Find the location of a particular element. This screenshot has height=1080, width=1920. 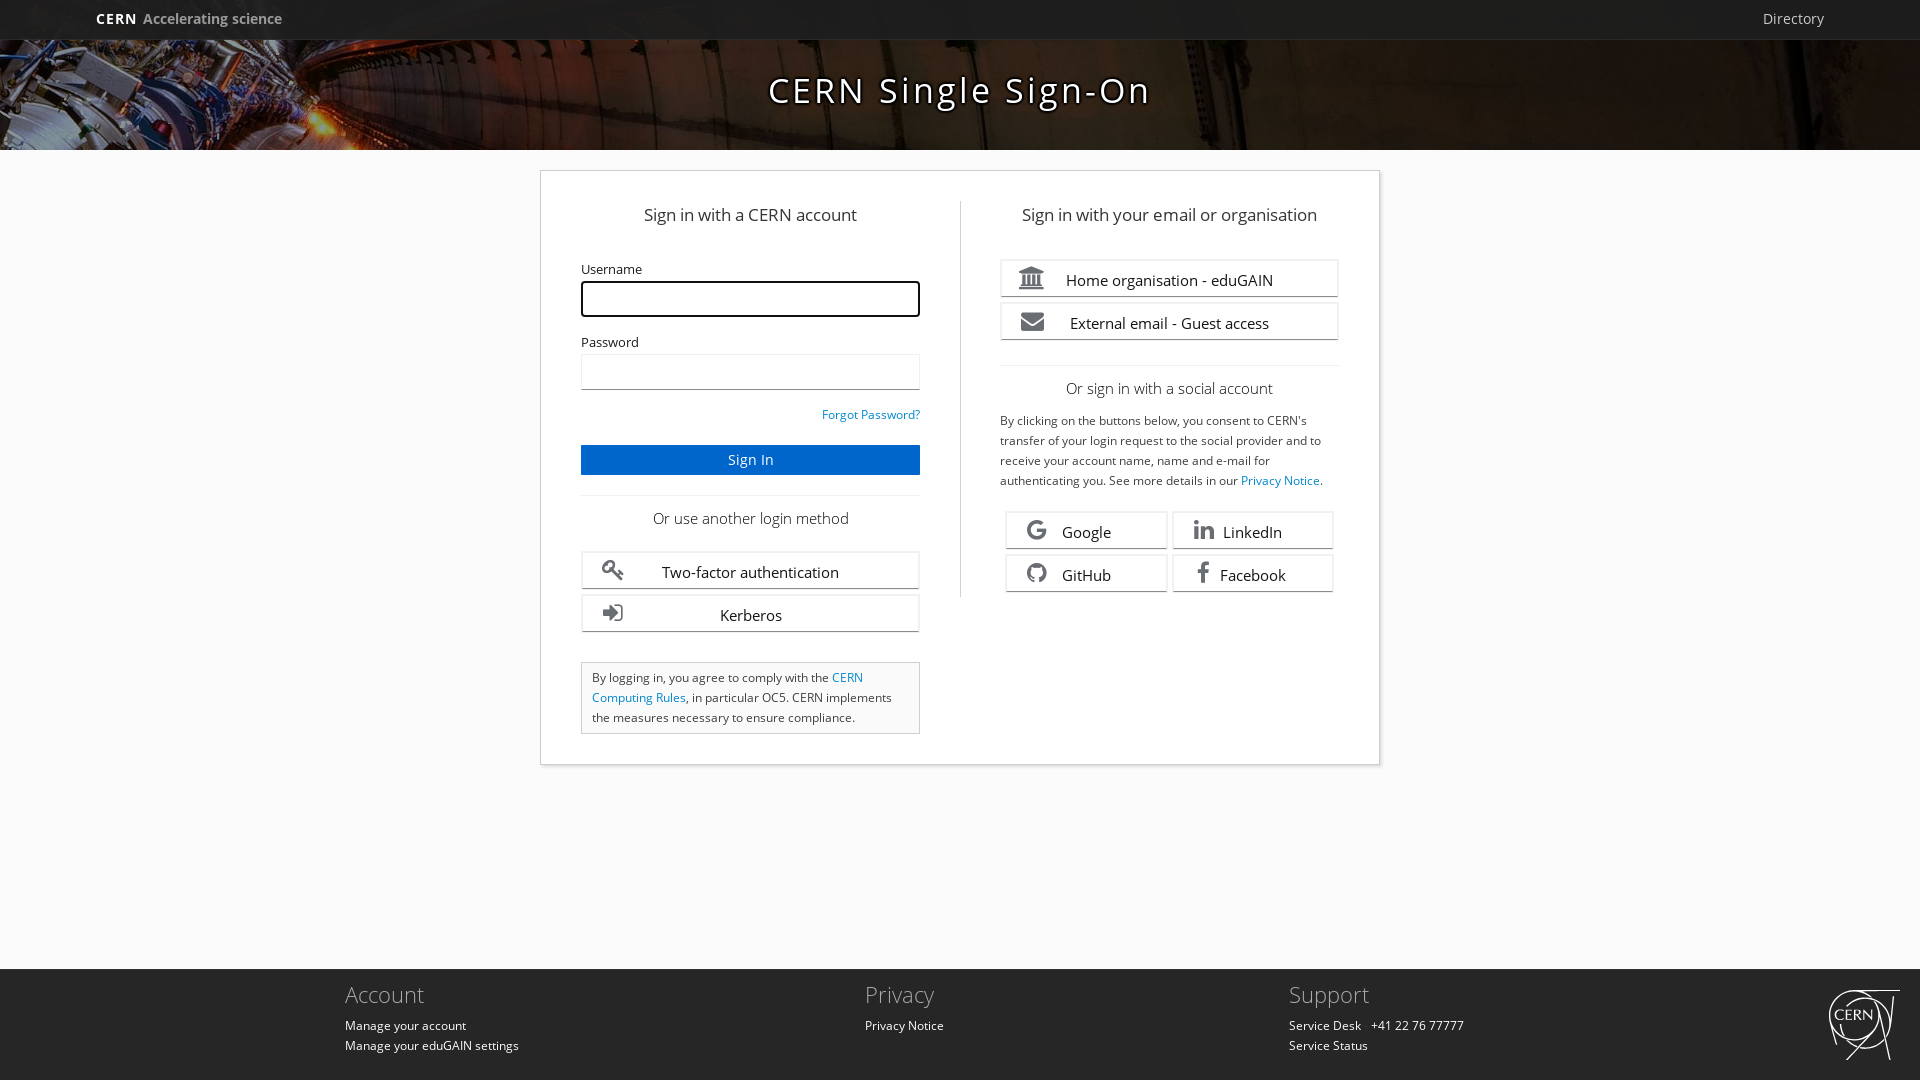

Kerberos is located at coordinates (750, 614).